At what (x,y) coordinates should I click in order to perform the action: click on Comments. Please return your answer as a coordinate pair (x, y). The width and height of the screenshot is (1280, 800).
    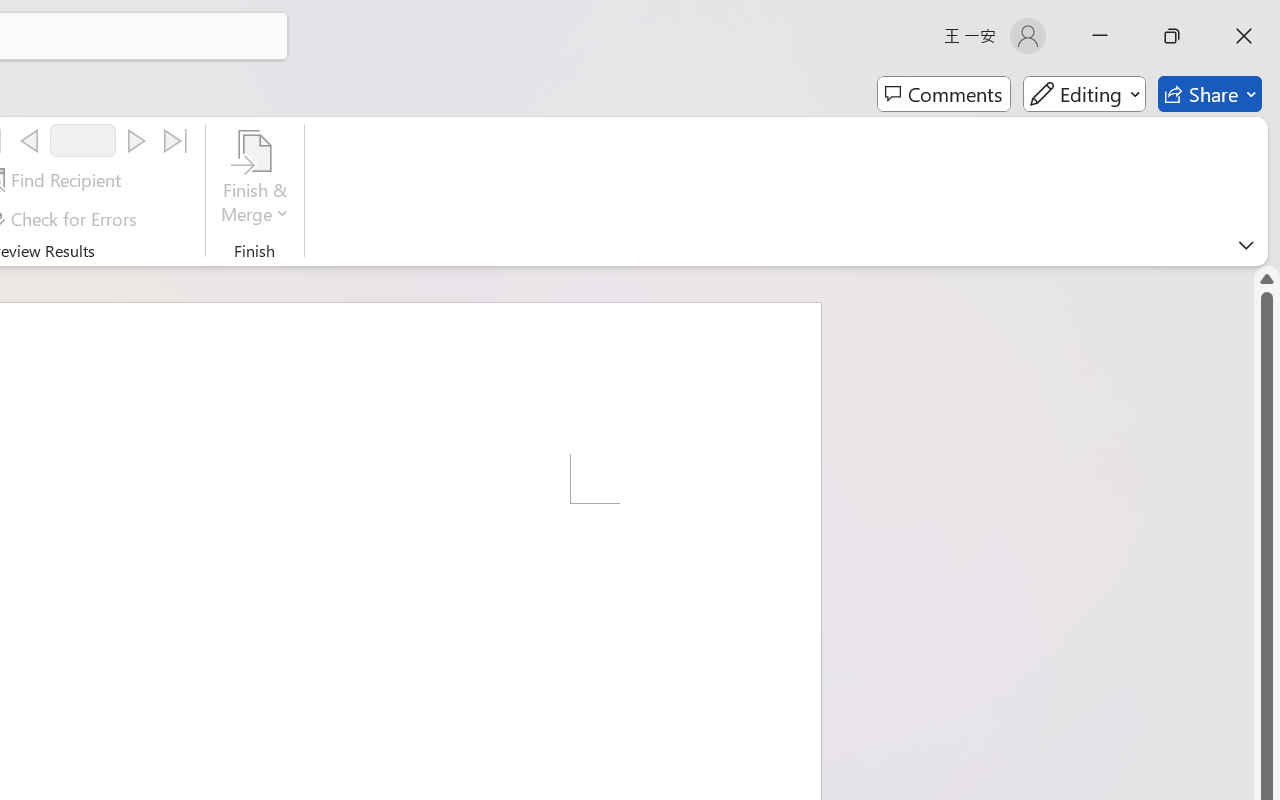
    Looking at the image, I should click on (944, 94).